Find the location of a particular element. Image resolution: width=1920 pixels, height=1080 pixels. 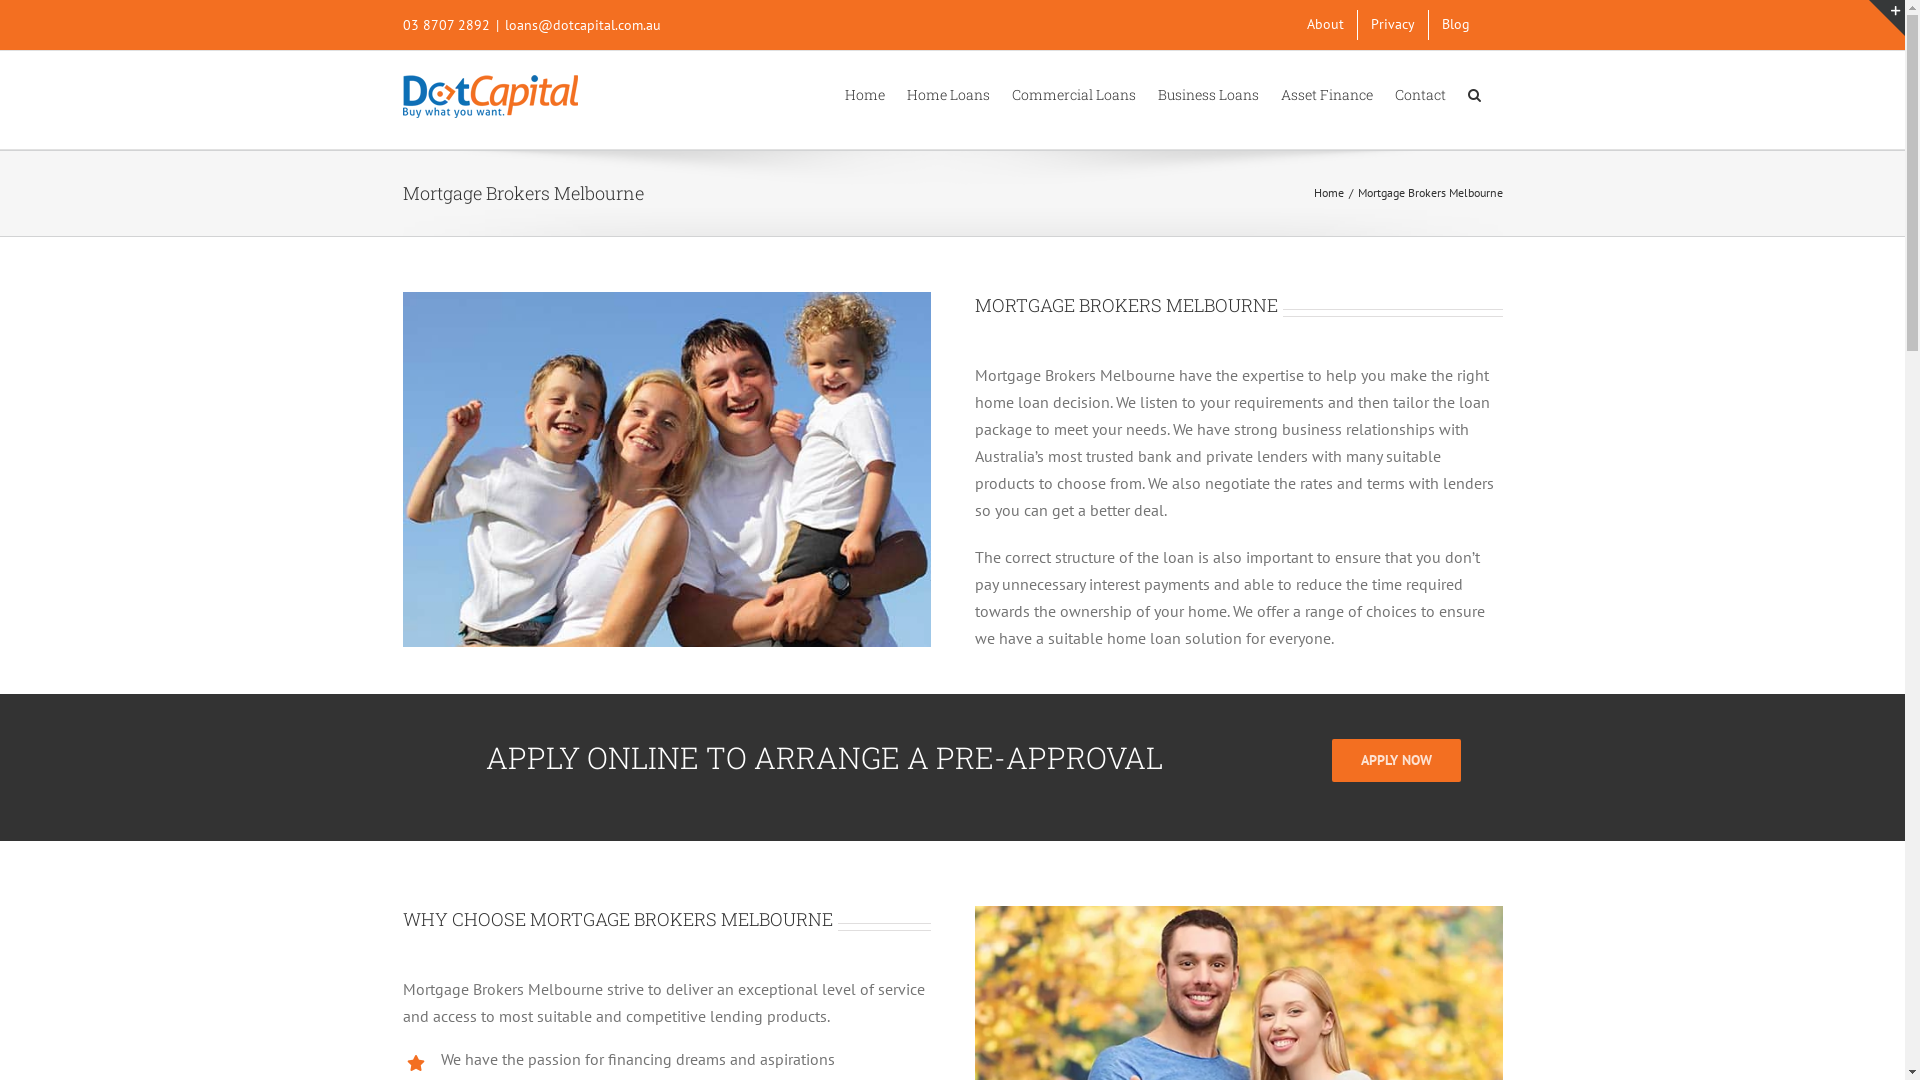

Business Loans is located at coordinates (1208, 93).